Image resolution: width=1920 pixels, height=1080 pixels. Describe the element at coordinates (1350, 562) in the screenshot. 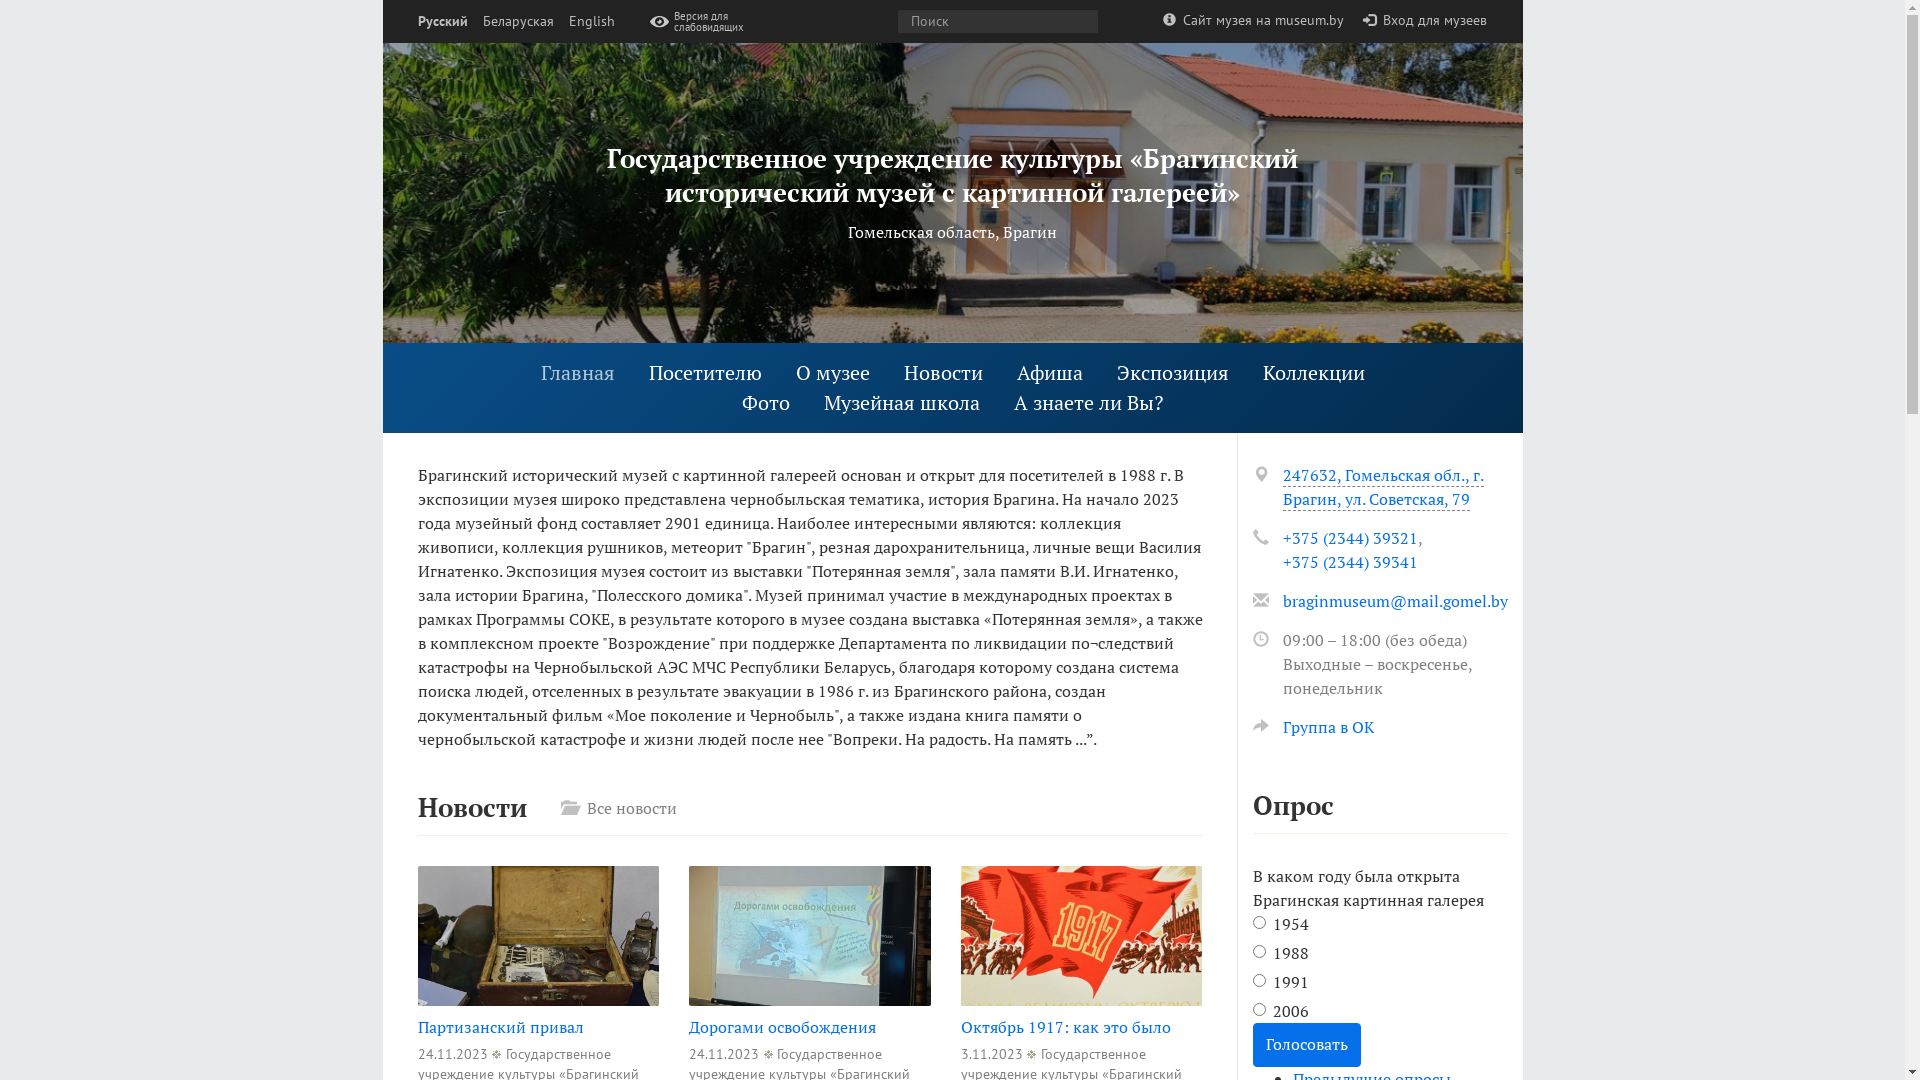

I see `+375 (2344) 39341` at that location.